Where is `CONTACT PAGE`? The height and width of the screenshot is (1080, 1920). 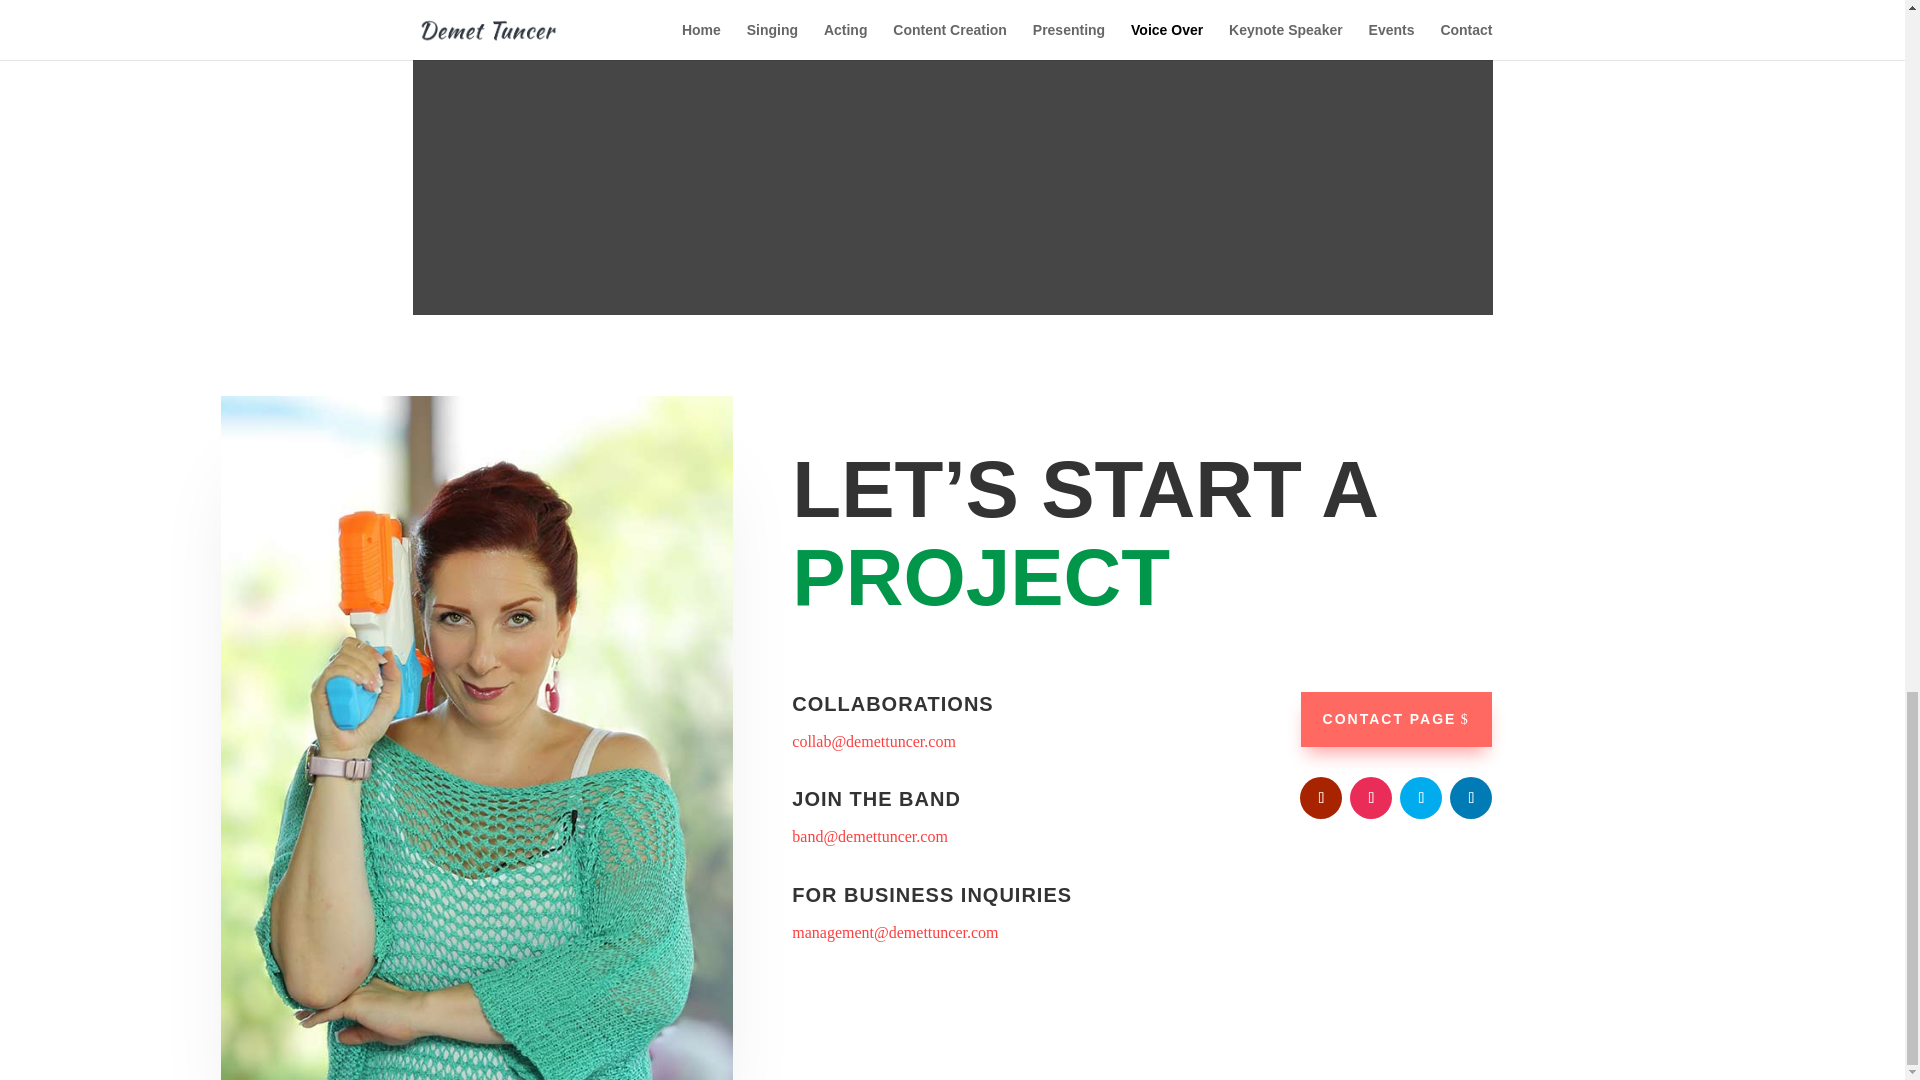 CONTACT PAGE is located at coordinates (1397, 720).